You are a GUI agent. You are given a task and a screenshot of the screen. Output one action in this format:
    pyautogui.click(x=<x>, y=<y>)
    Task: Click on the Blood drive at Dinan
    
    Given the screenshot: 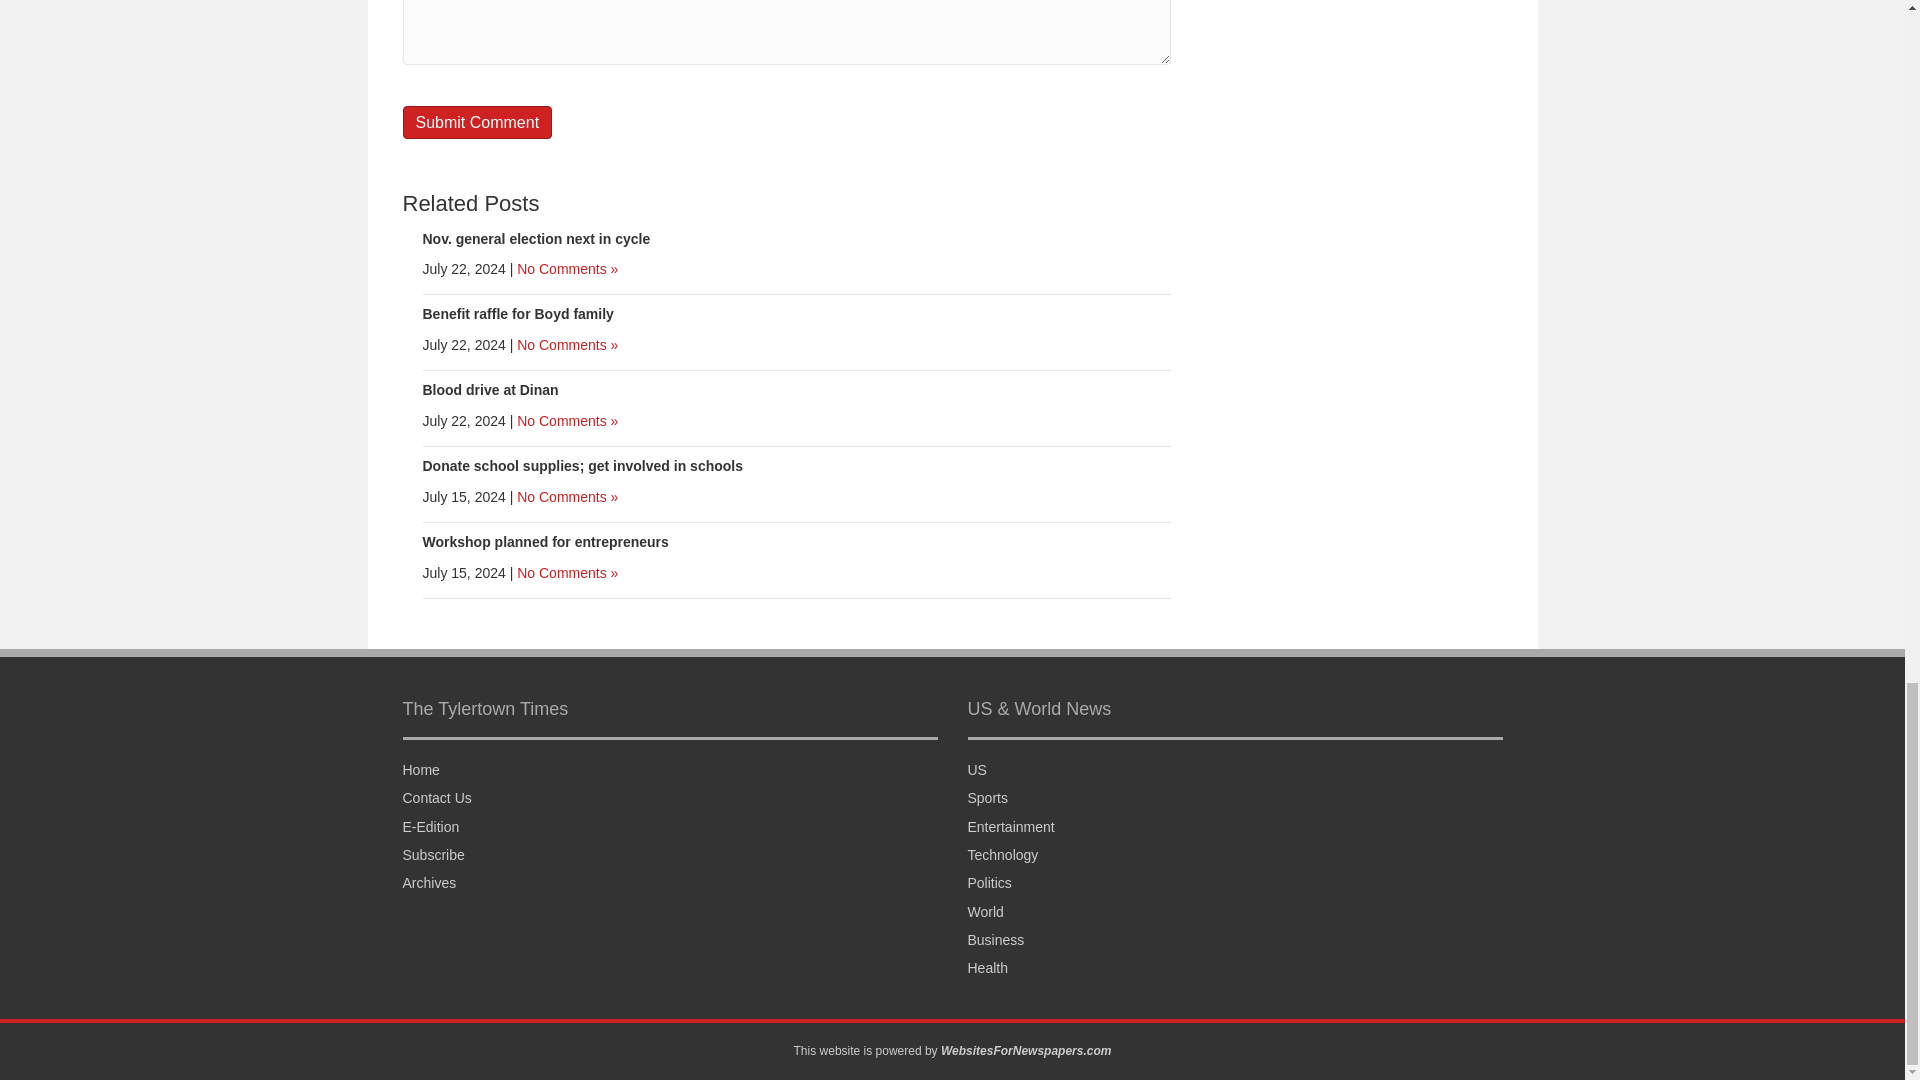 What is the action you would take?
    pyautogui.click(x=490, y=390)
    